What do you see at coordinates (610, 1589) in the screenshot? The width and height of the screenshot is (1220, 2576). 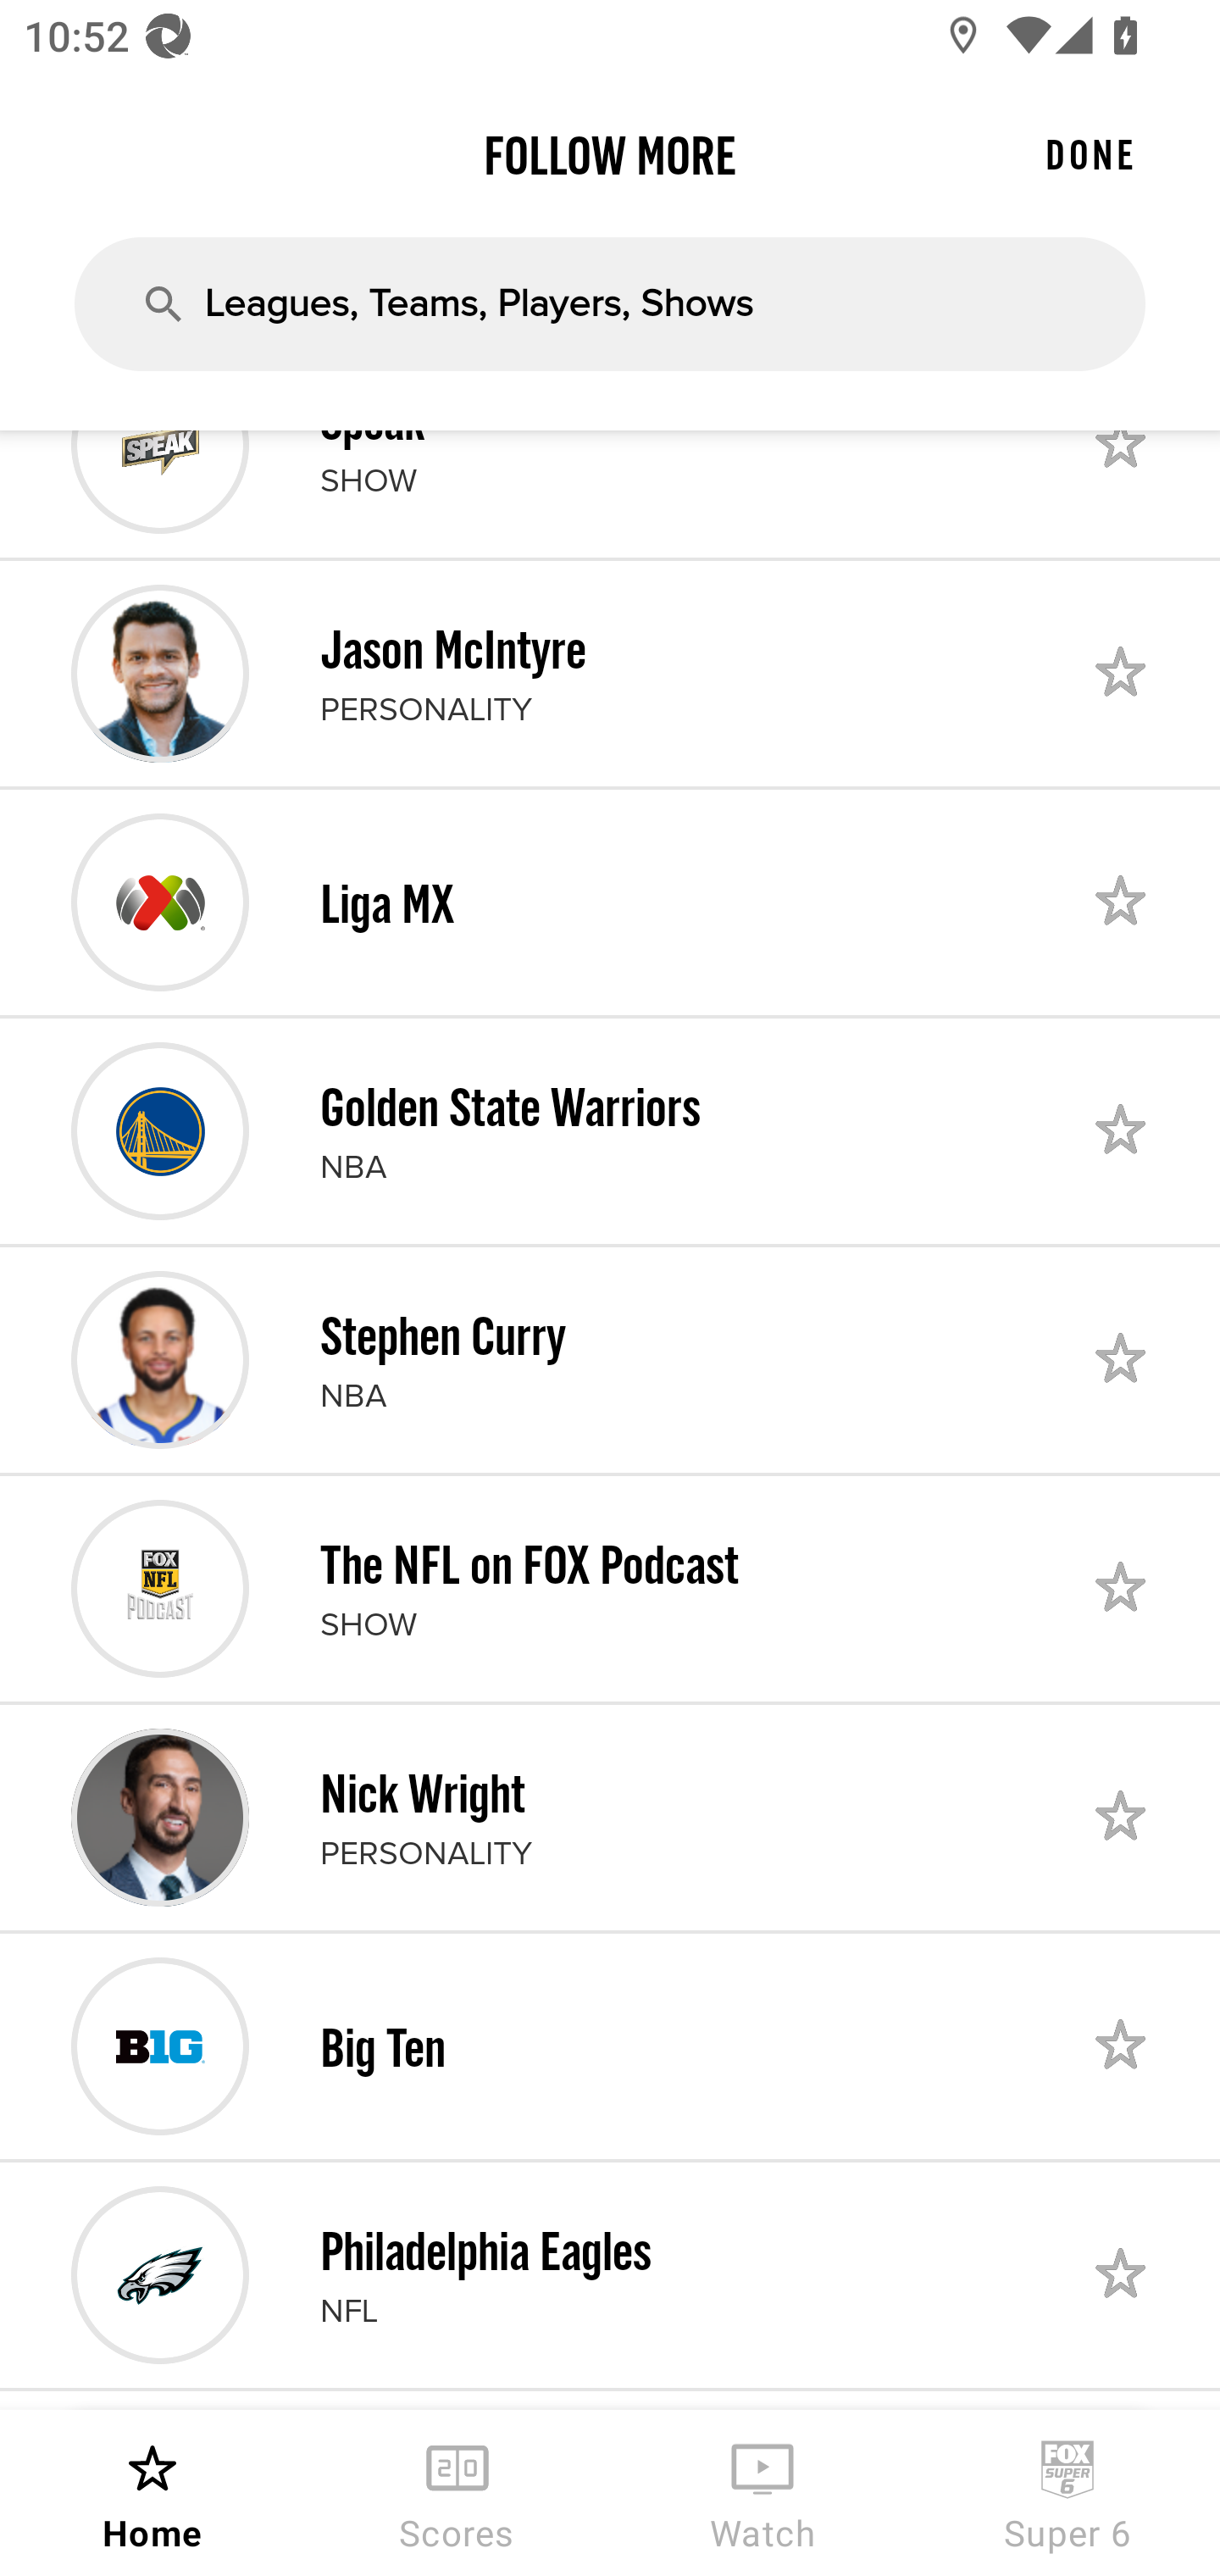 I see `The NFL on FOX Podcast SHOW` at bounding box center [610, 1589].